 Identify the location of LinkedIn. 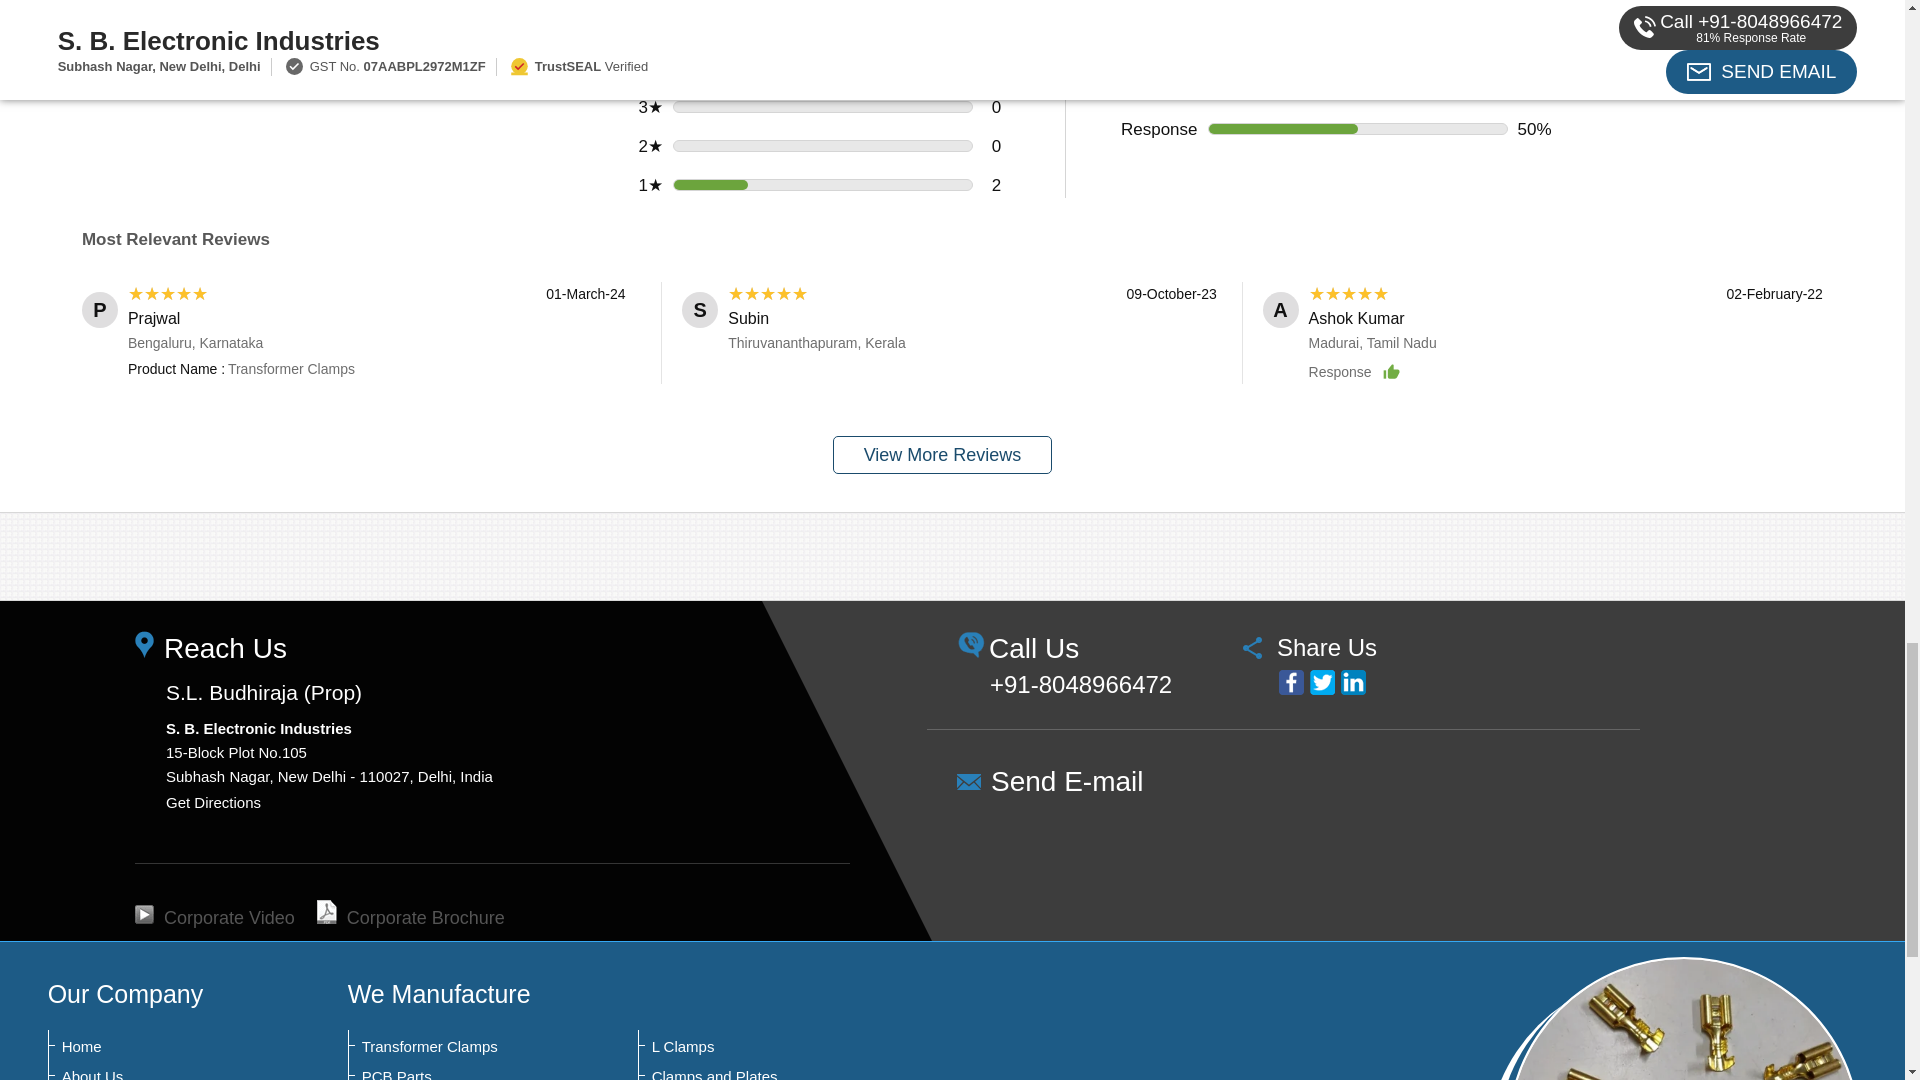
(1352, 682).